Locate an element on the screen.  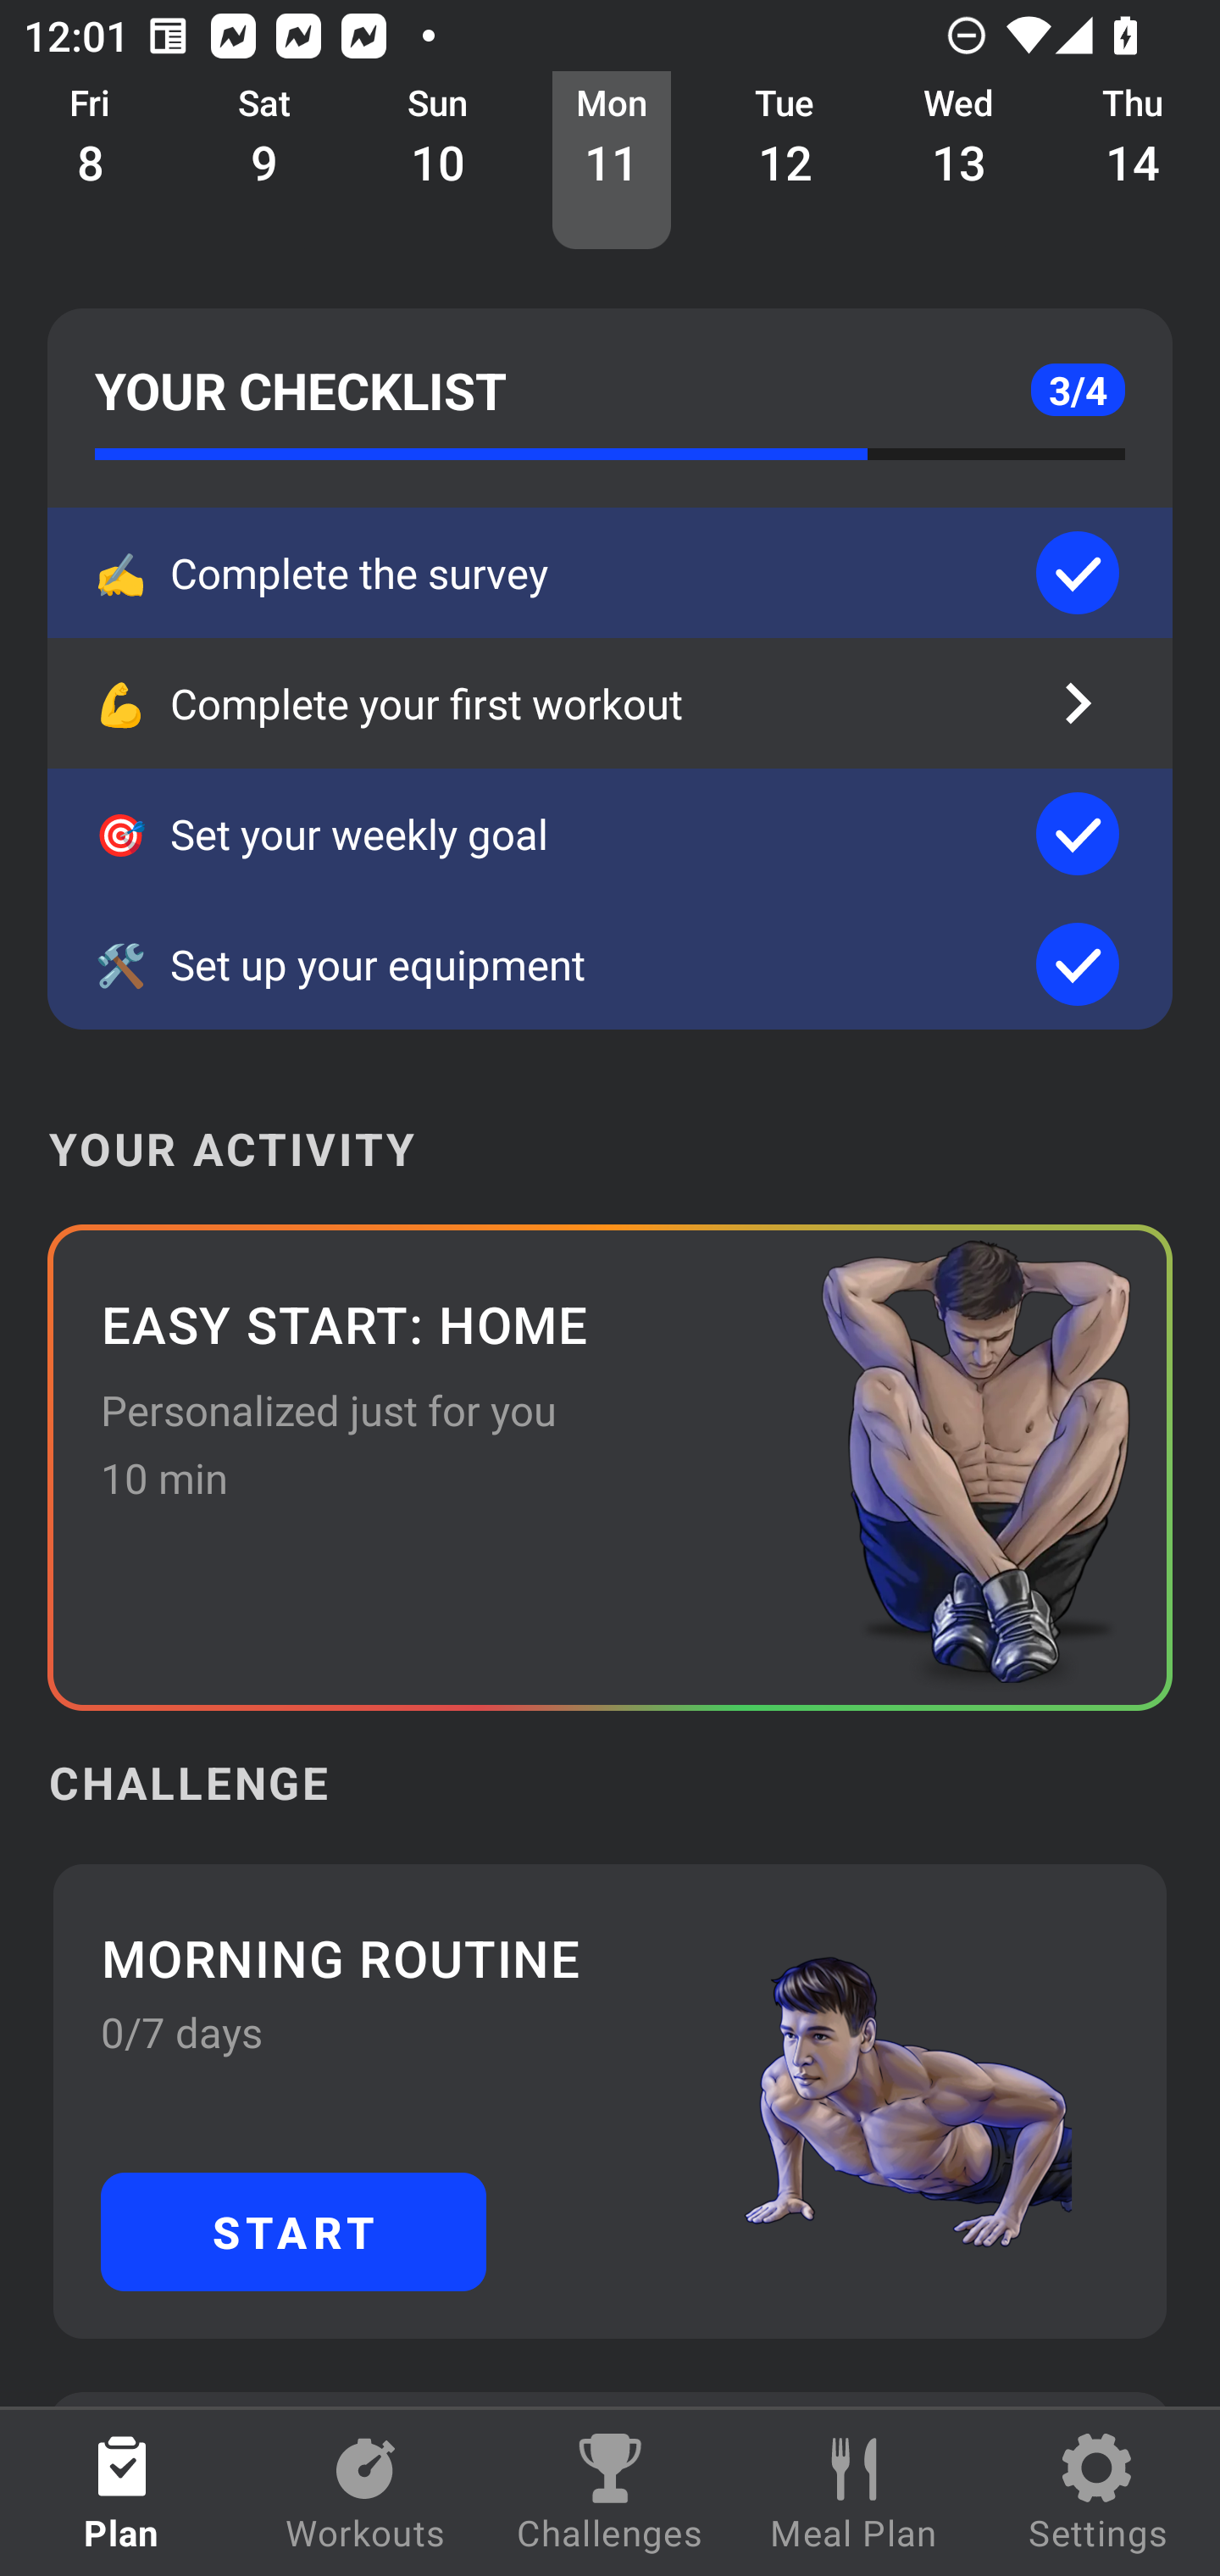
 Workouts  is located at coordinates (366, 2493).